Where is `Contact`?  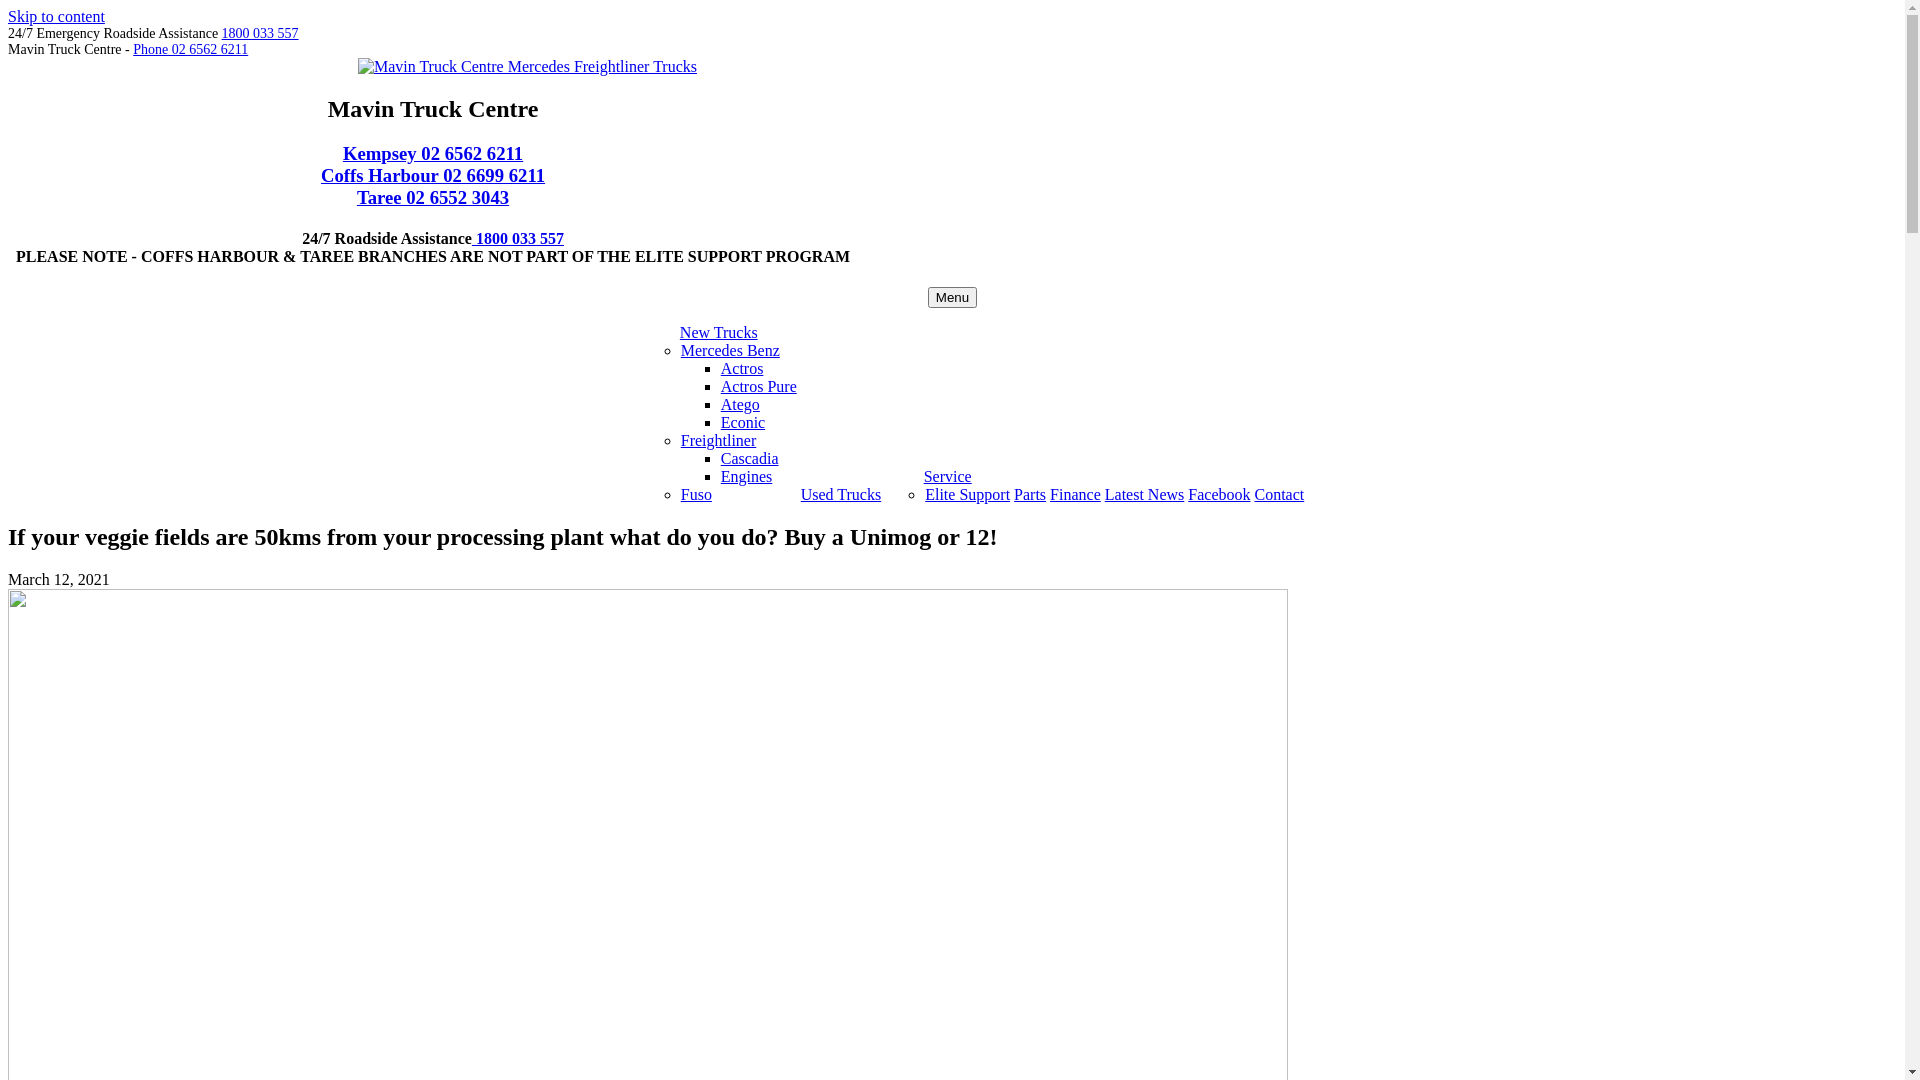
Contact is located at coordinates (1279, 494).